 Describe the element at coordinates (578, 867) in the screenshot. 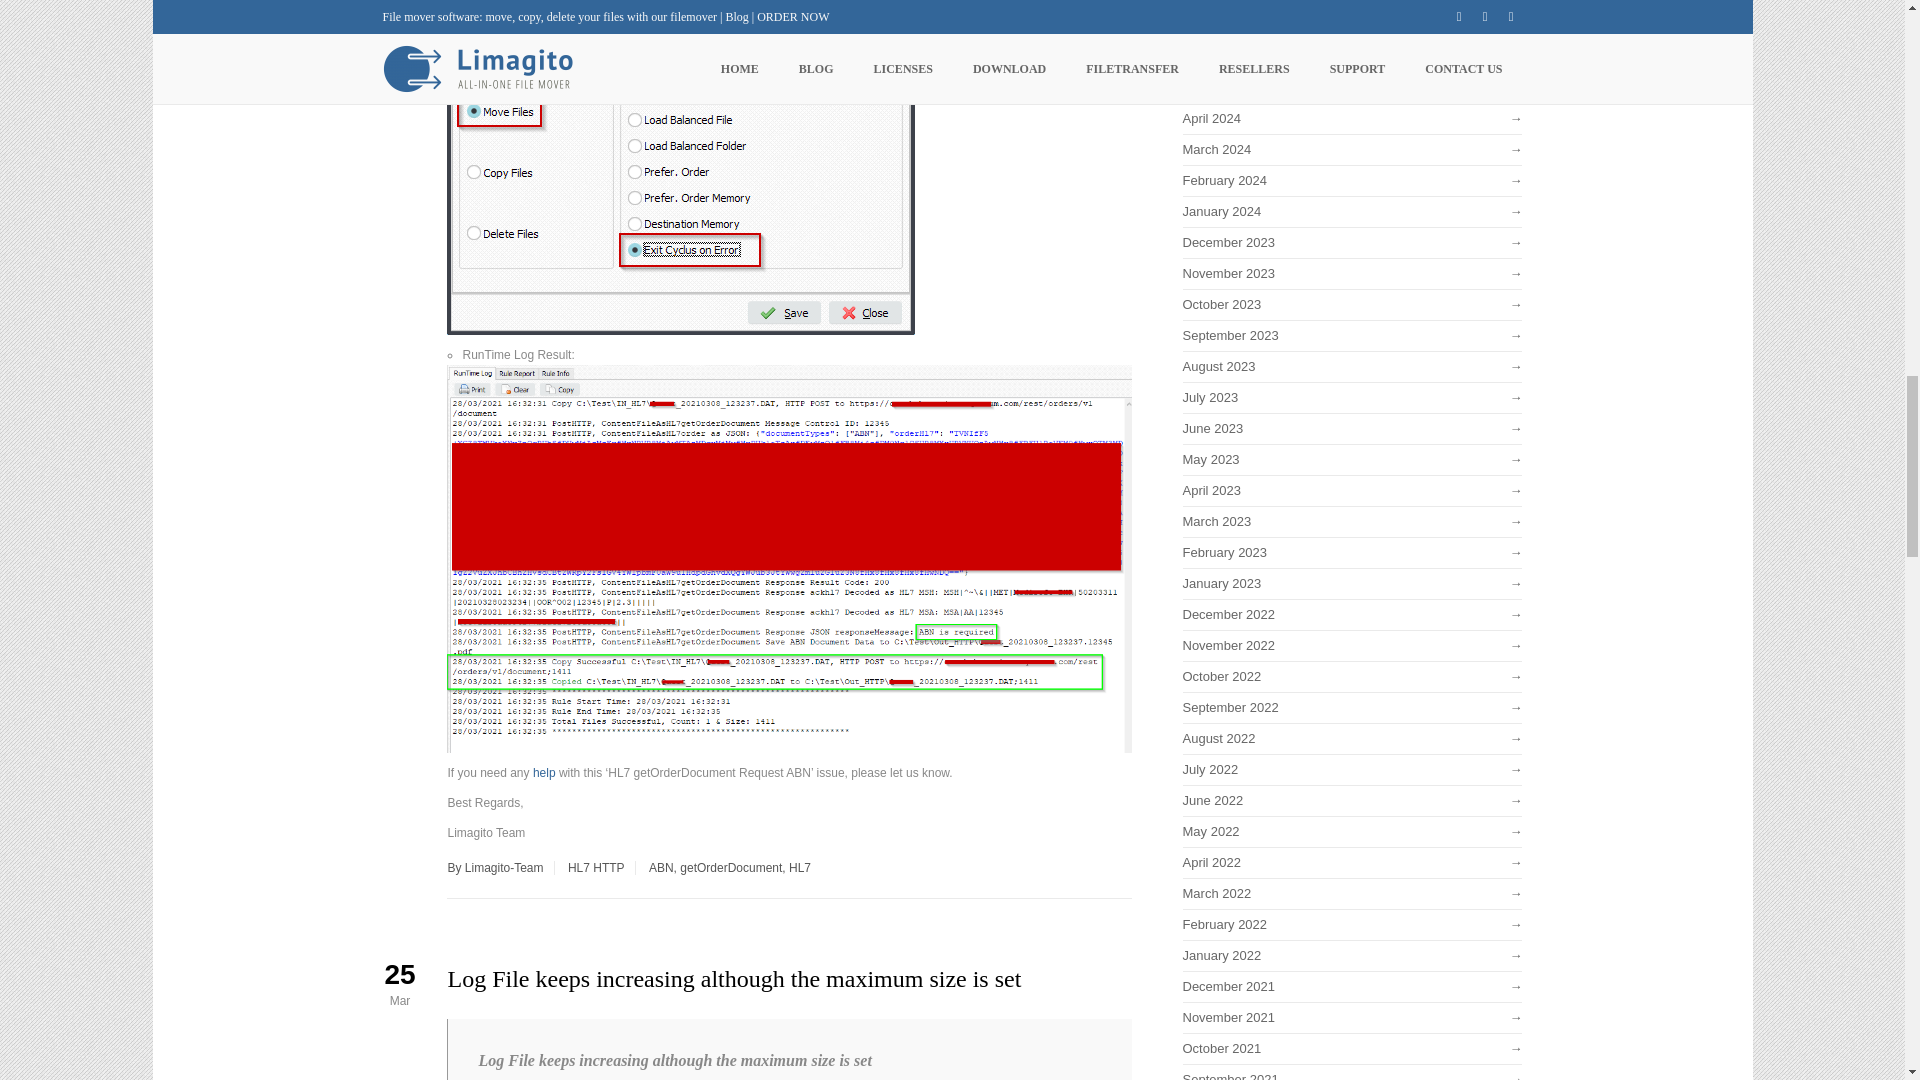

I see `HL7` at that location.